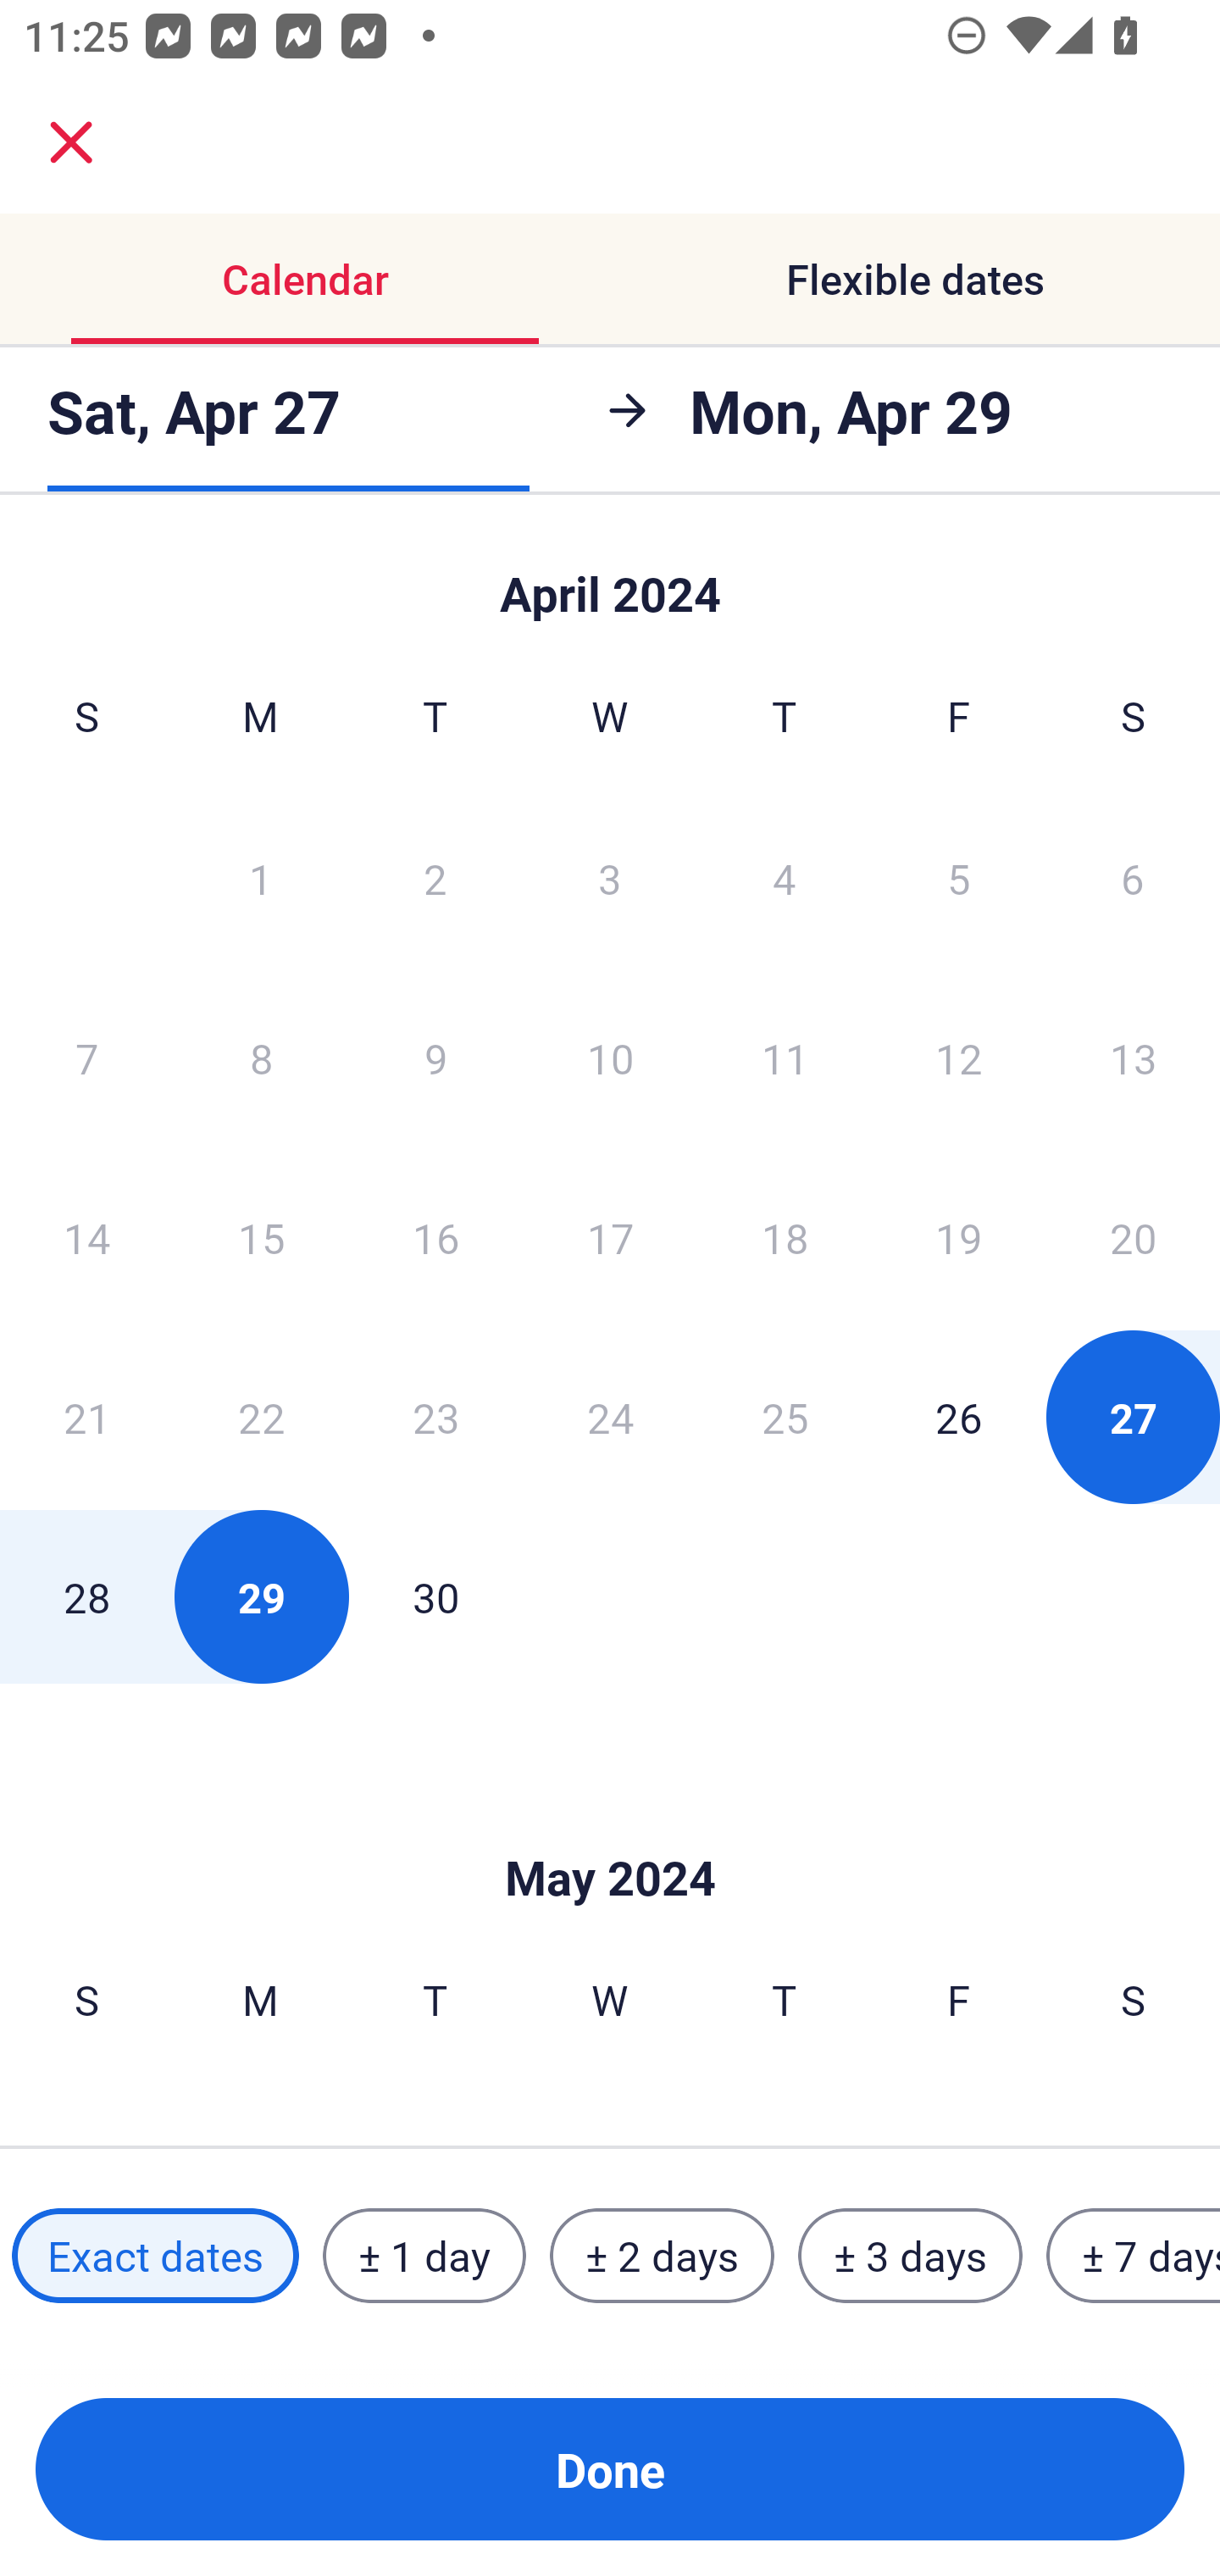 This screenshot has height=2576, width=1220. Describe the element at coordinates (785, 878) in the screenshot. I see `4 Thursday, April 4, 2024` at that location.